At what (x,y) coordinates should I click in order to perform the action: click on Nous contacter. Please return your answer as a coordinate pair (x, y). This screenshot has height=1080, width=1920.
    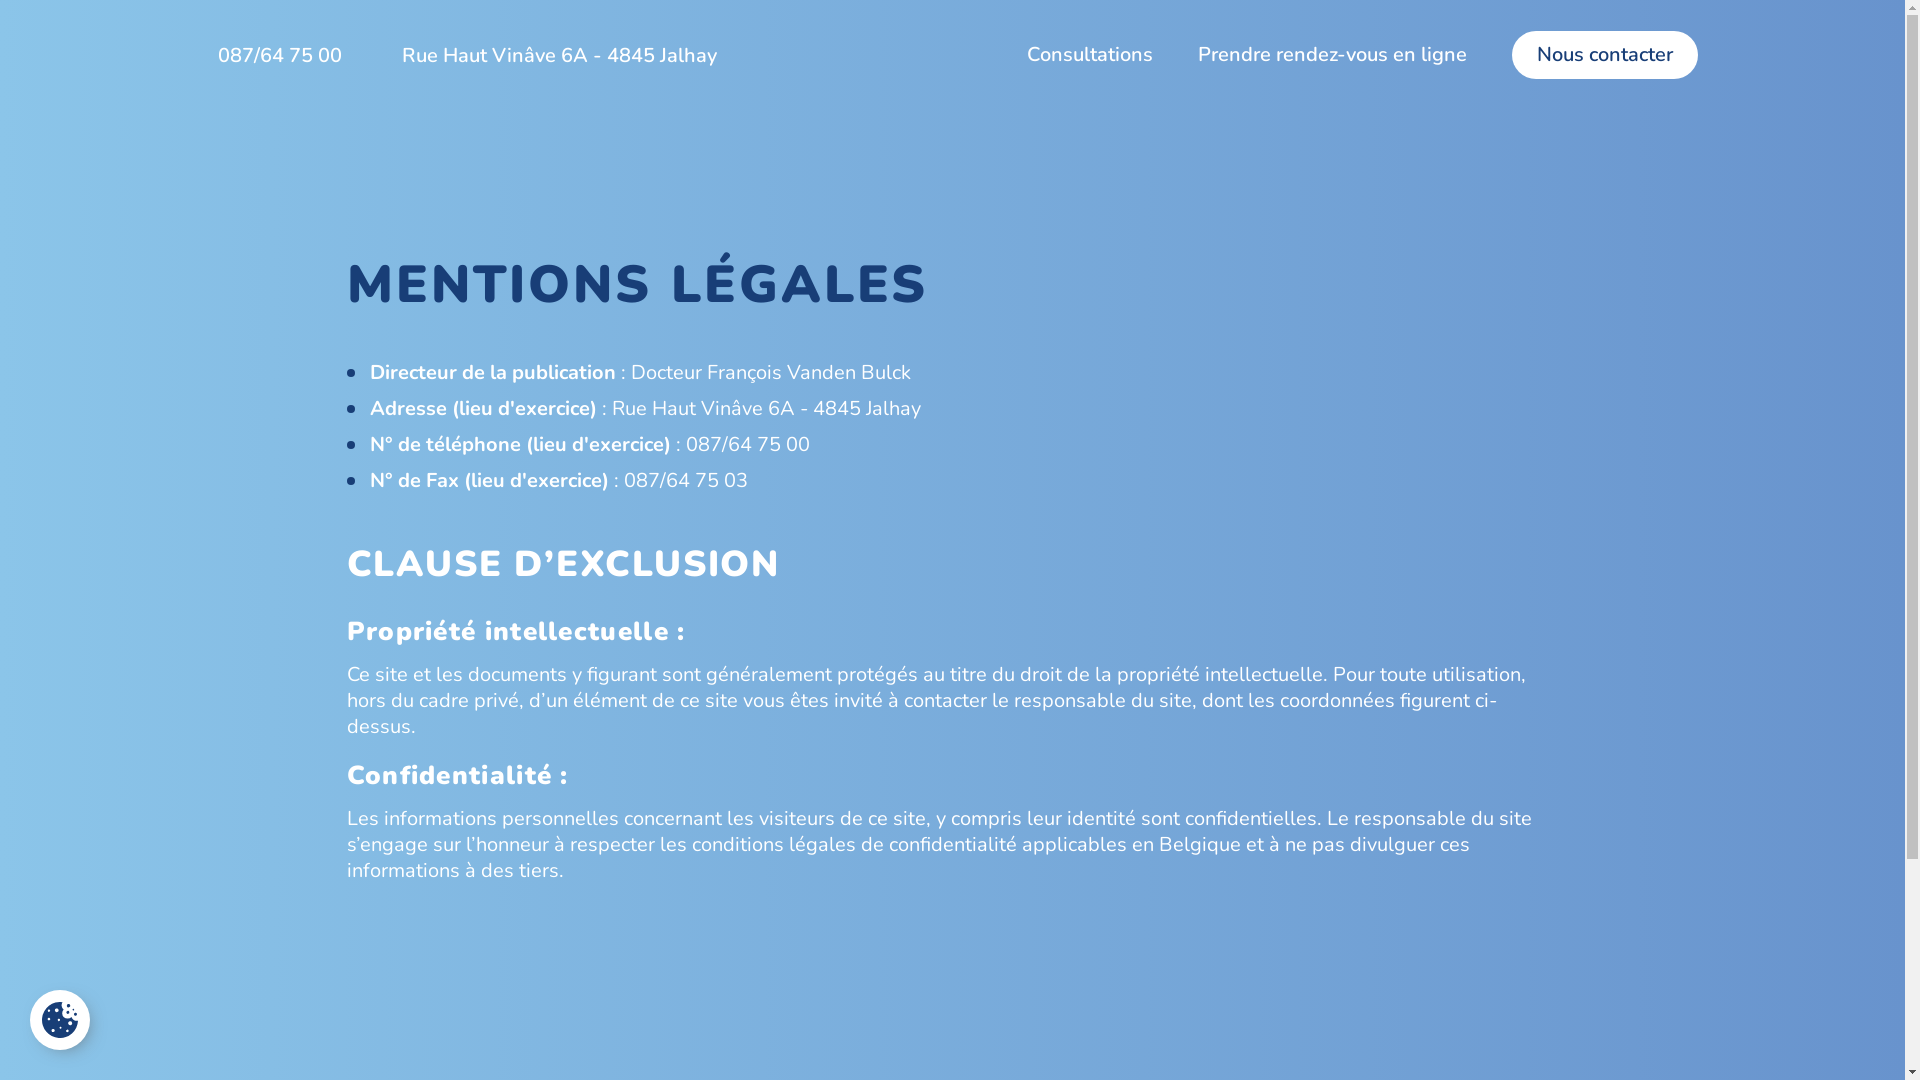
    Looking at the image, I should click on (1604, 54).